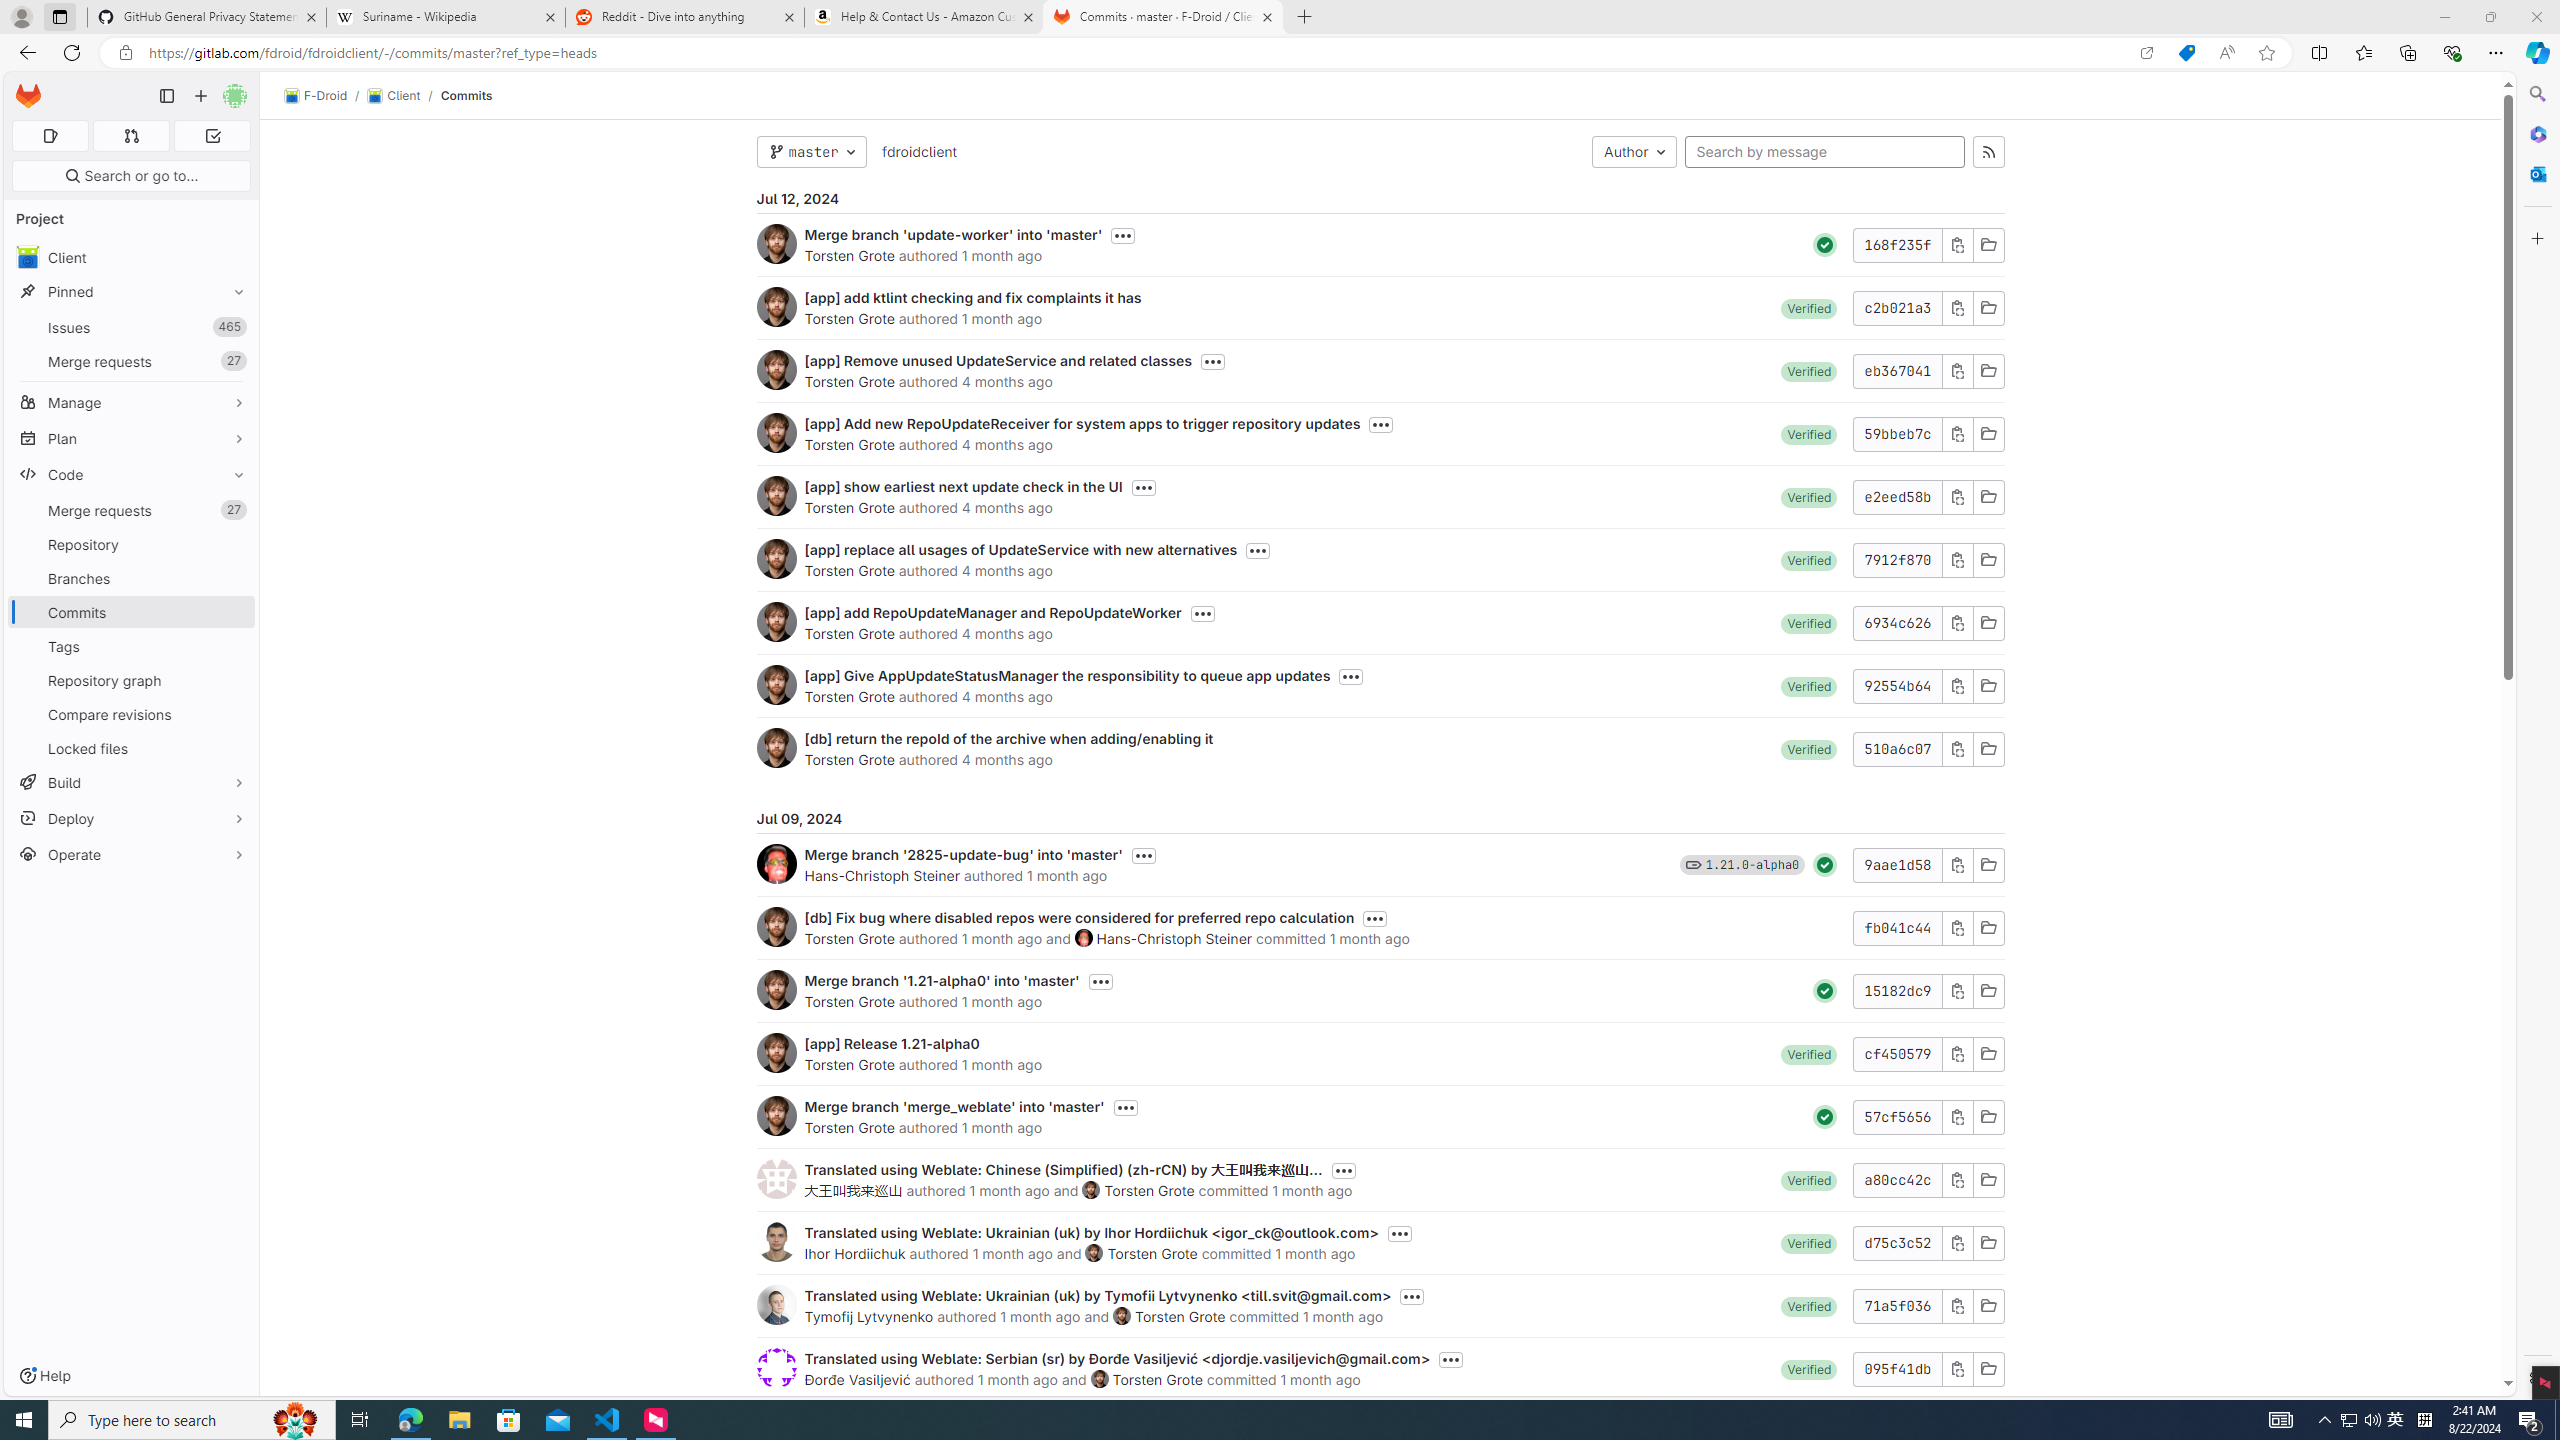  Describe the element at coordinates (2536, 173) in the screenshot. I see `Close Outlook pane` at that location.